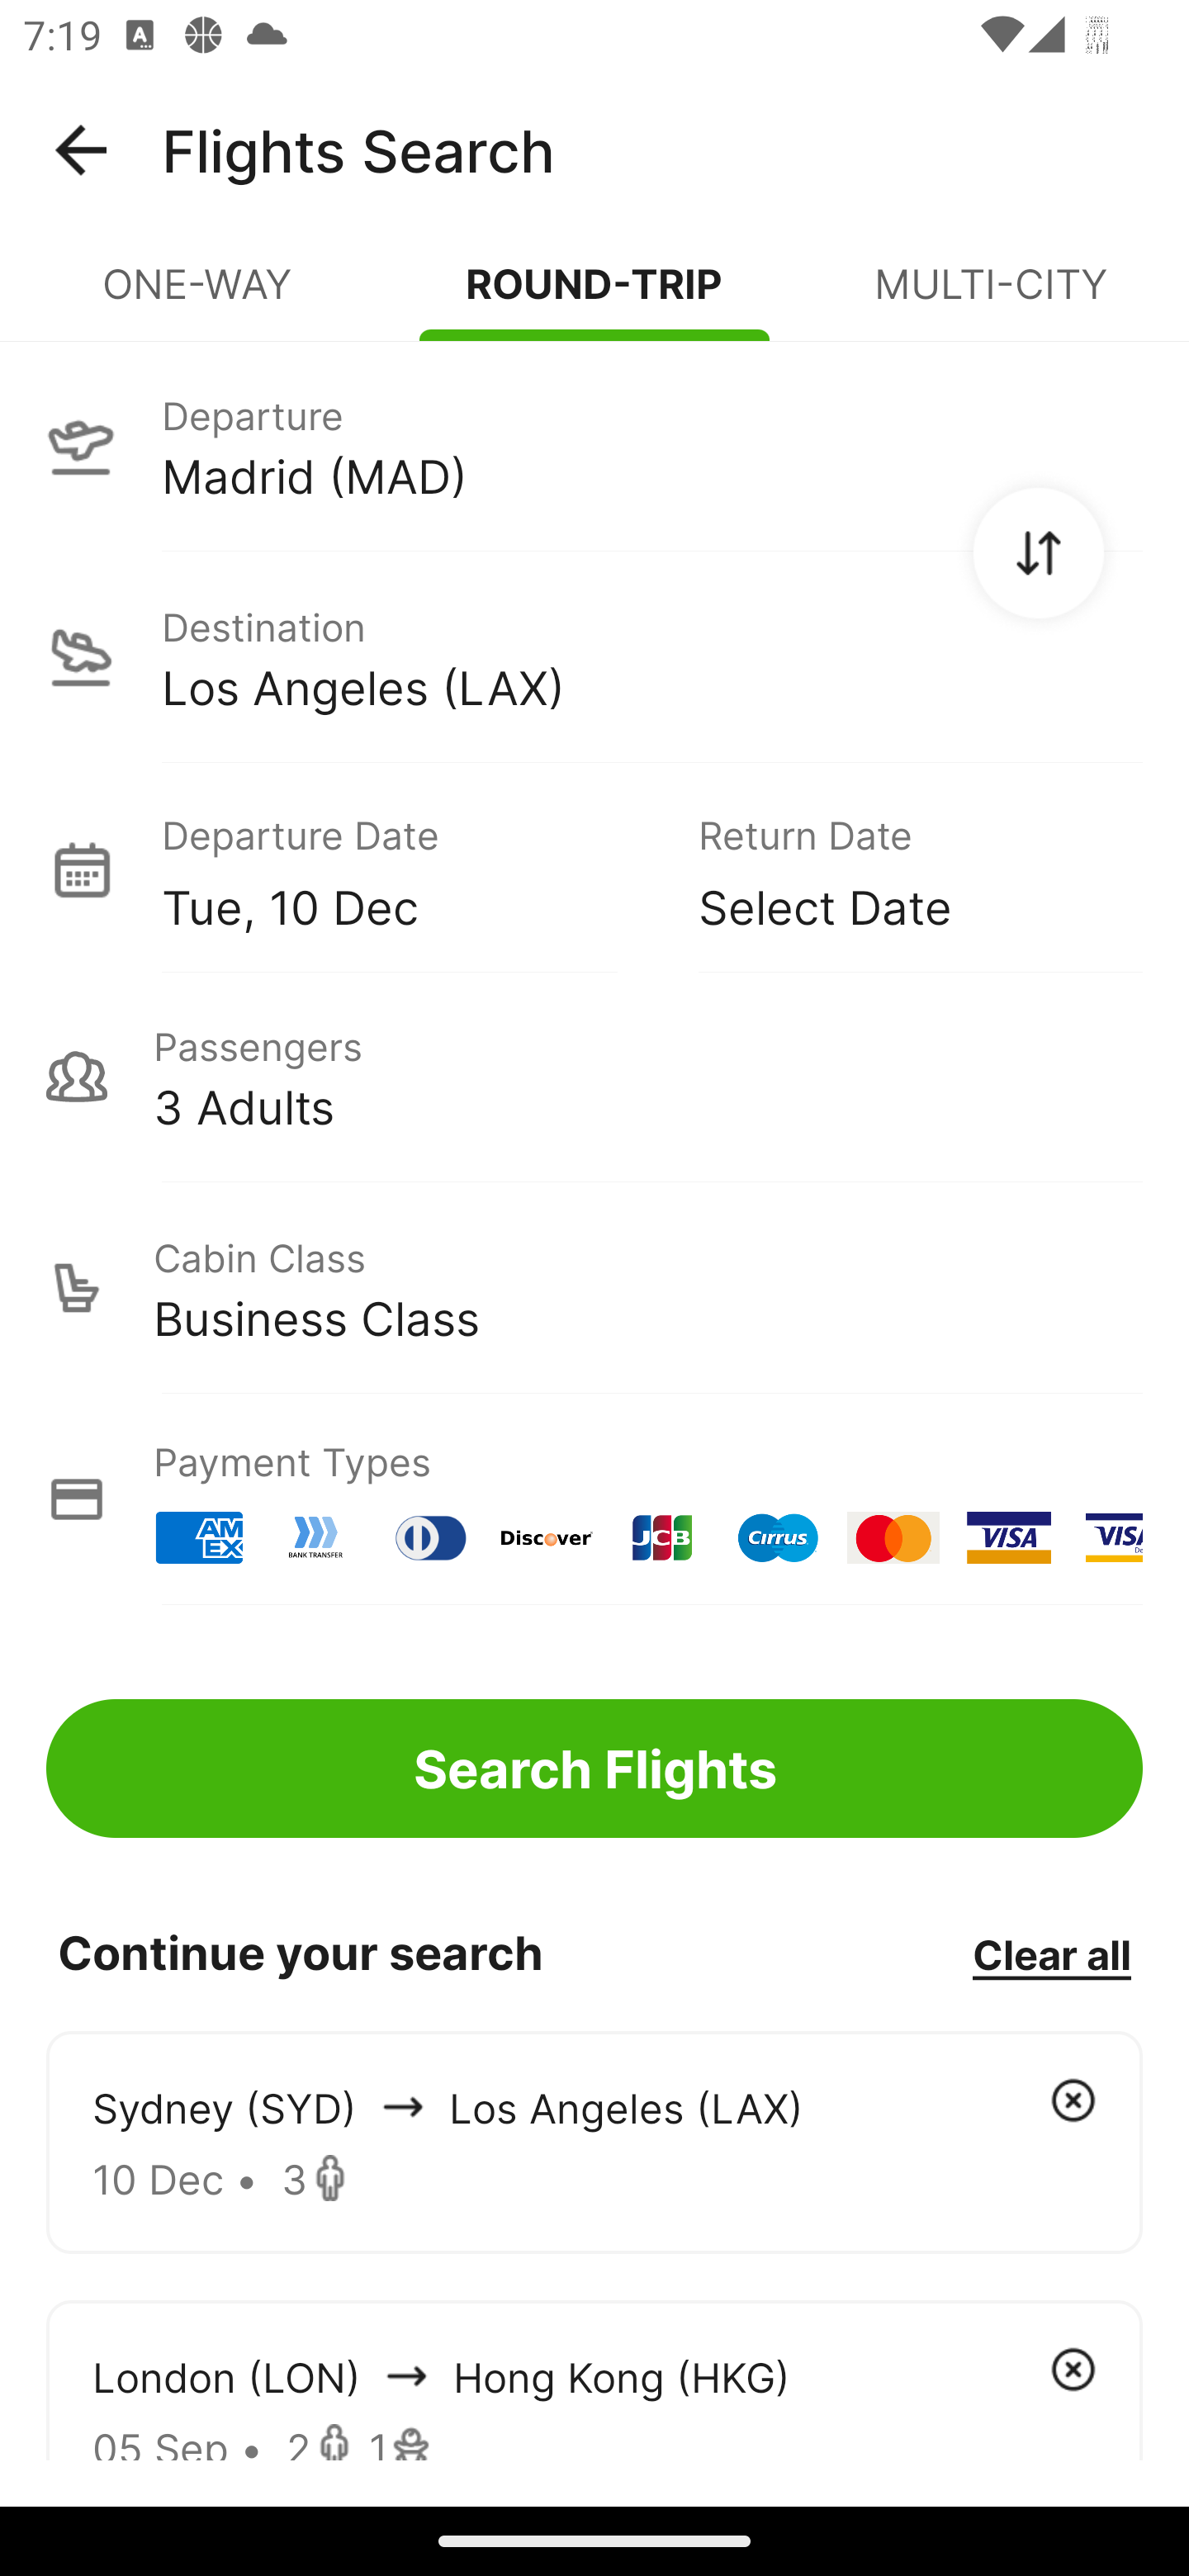 The image size is (1189, 2576). What do you see at coordinates (594, 297) in the screenshot?
I see `ROUND-TRIP` at bounding box center [594, 297].